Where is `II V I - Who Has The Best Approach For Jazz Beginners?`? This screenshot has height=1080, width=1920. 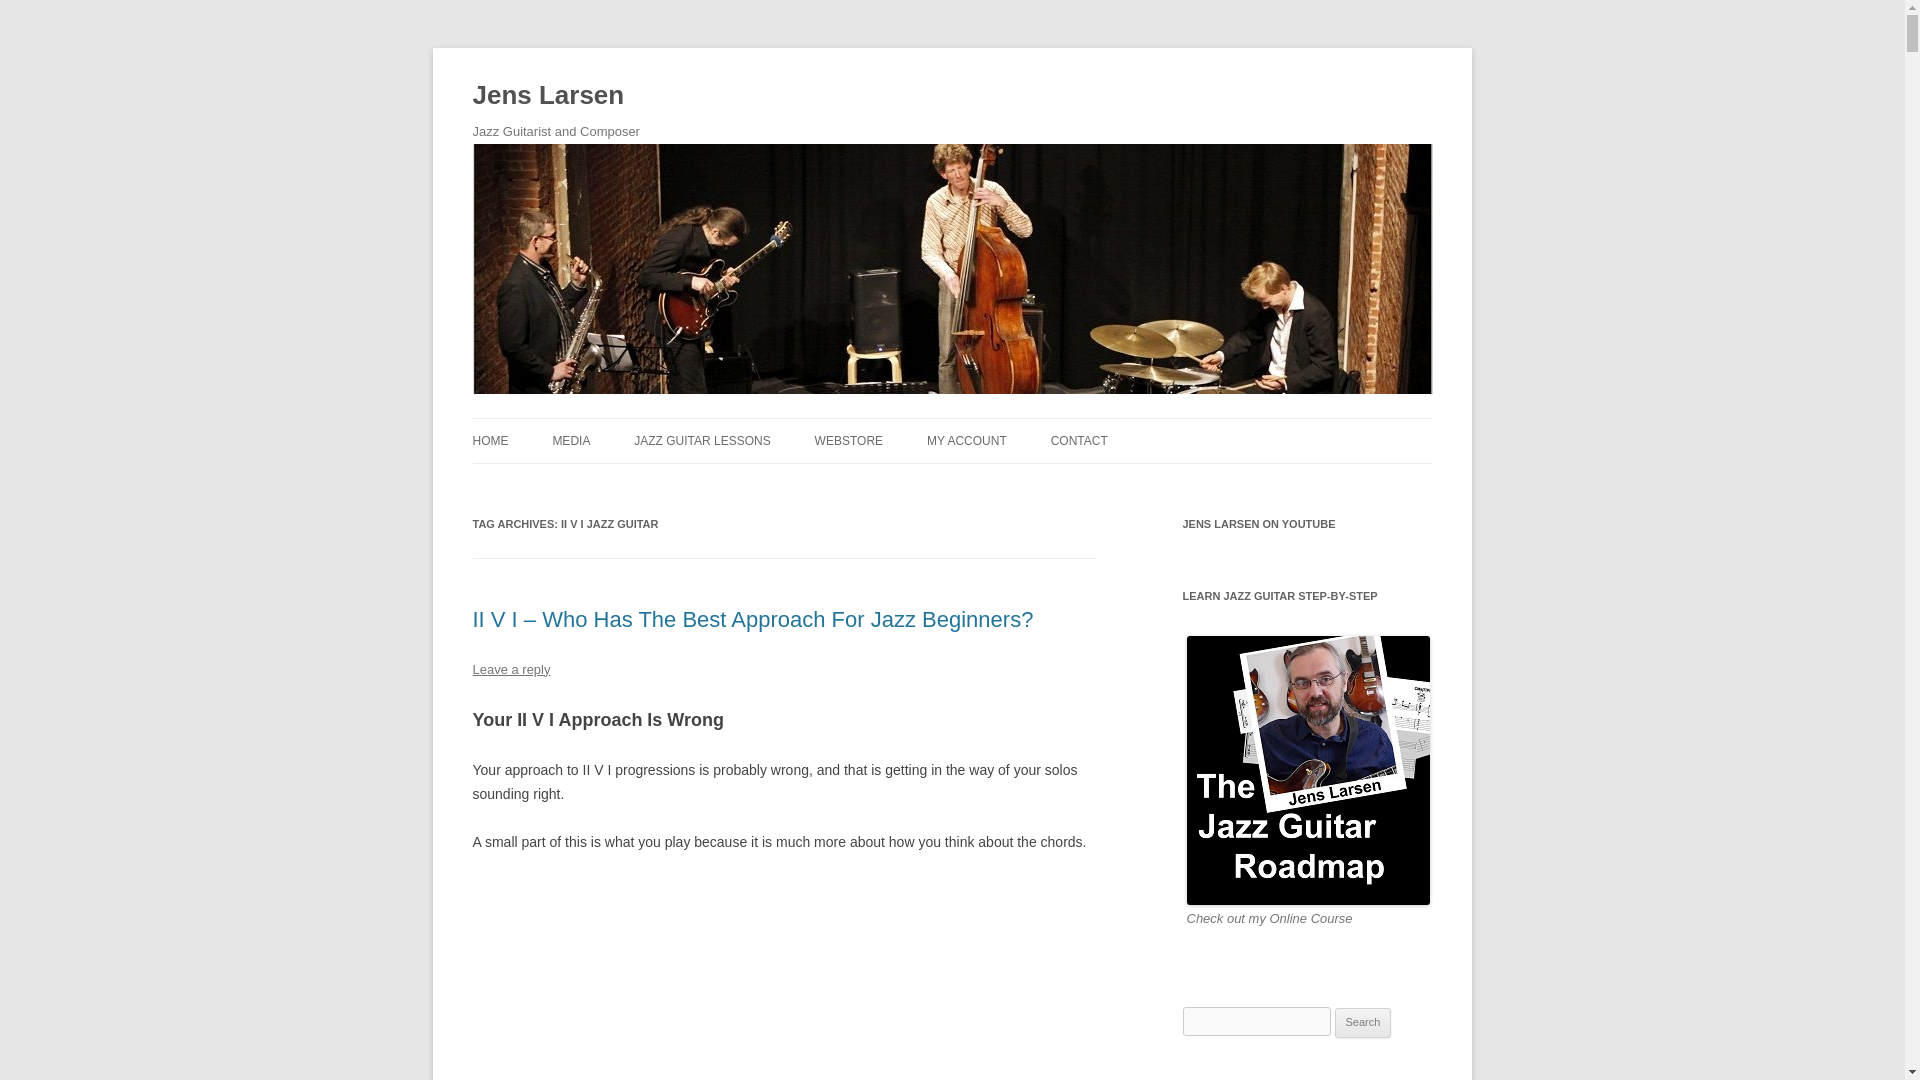
II V I - Who Has The Best Approach For Jazz Beginners? is located at coordinates (784, 979).